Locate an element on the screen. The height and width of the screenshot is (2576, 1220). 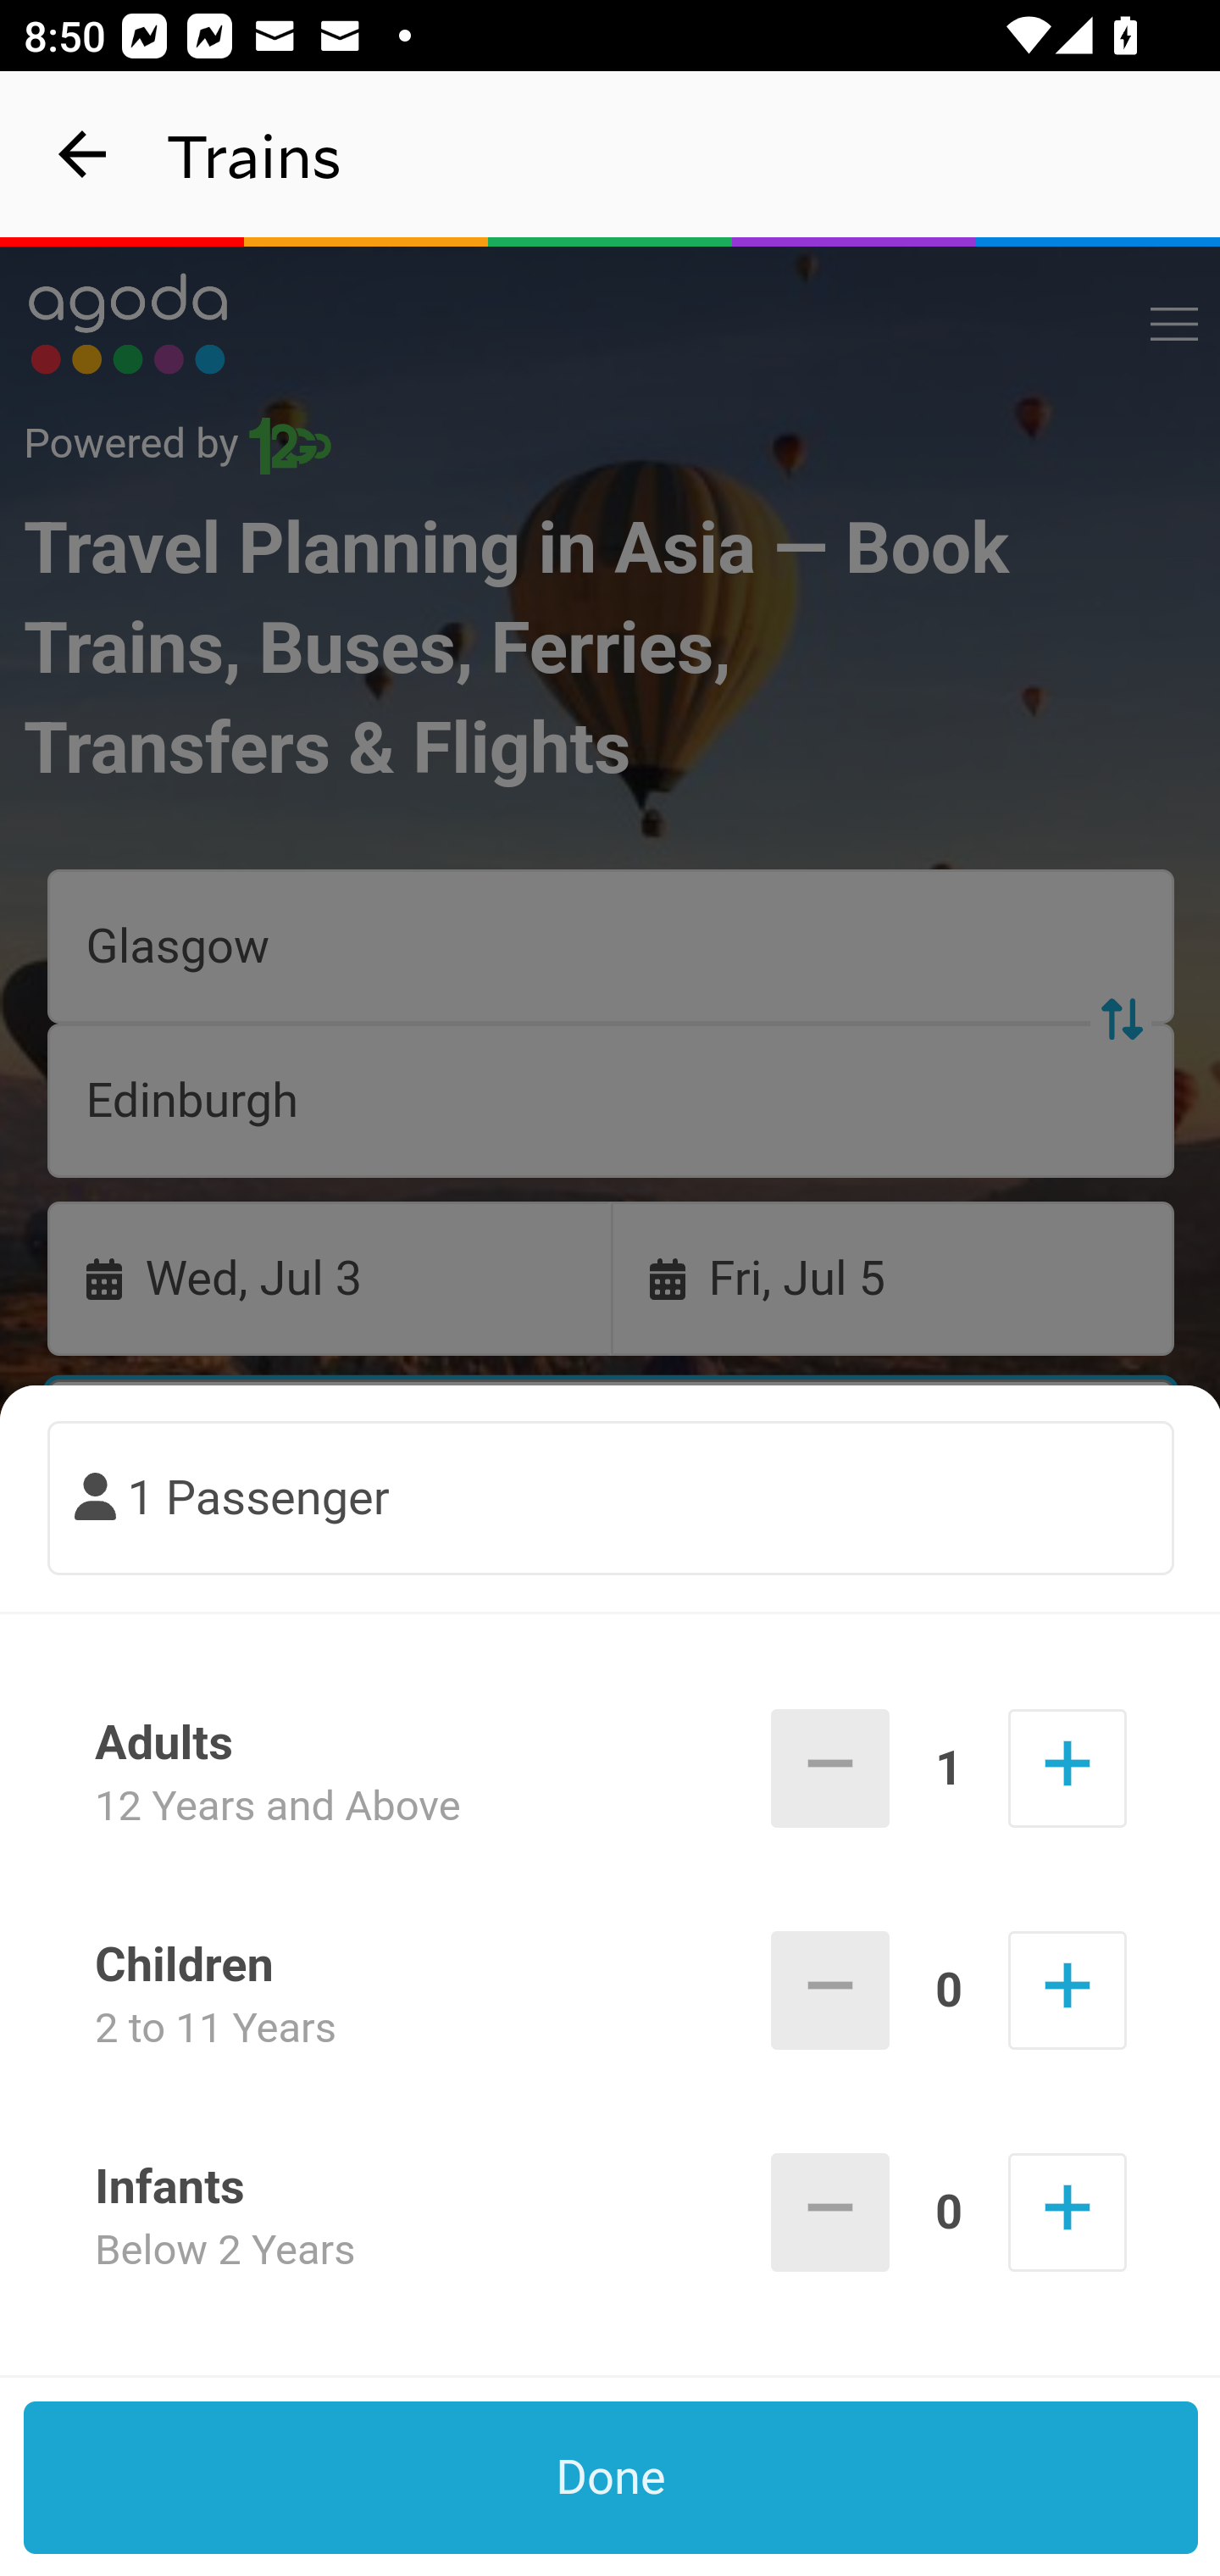
Done is located at coordinates (612, 2478).